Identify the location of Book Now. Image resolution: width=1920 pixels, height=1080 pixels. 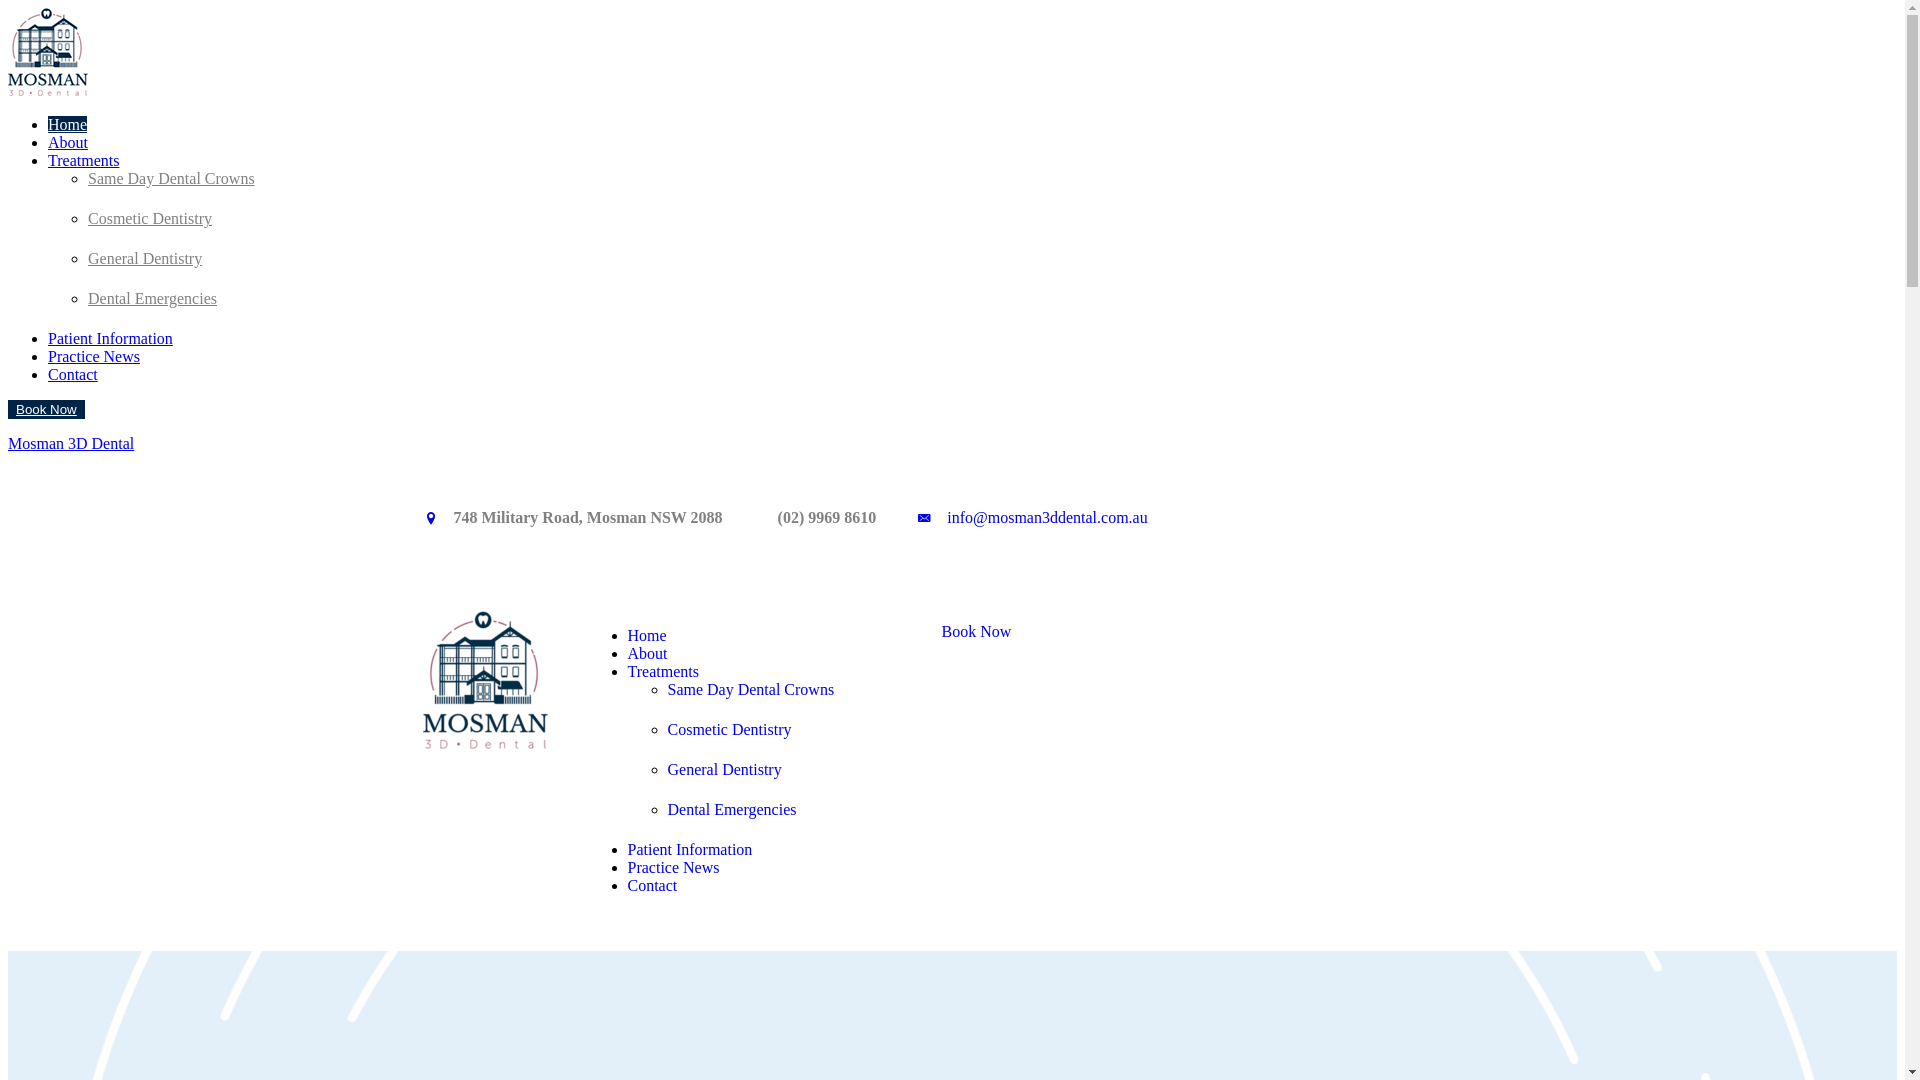
(977, 632).